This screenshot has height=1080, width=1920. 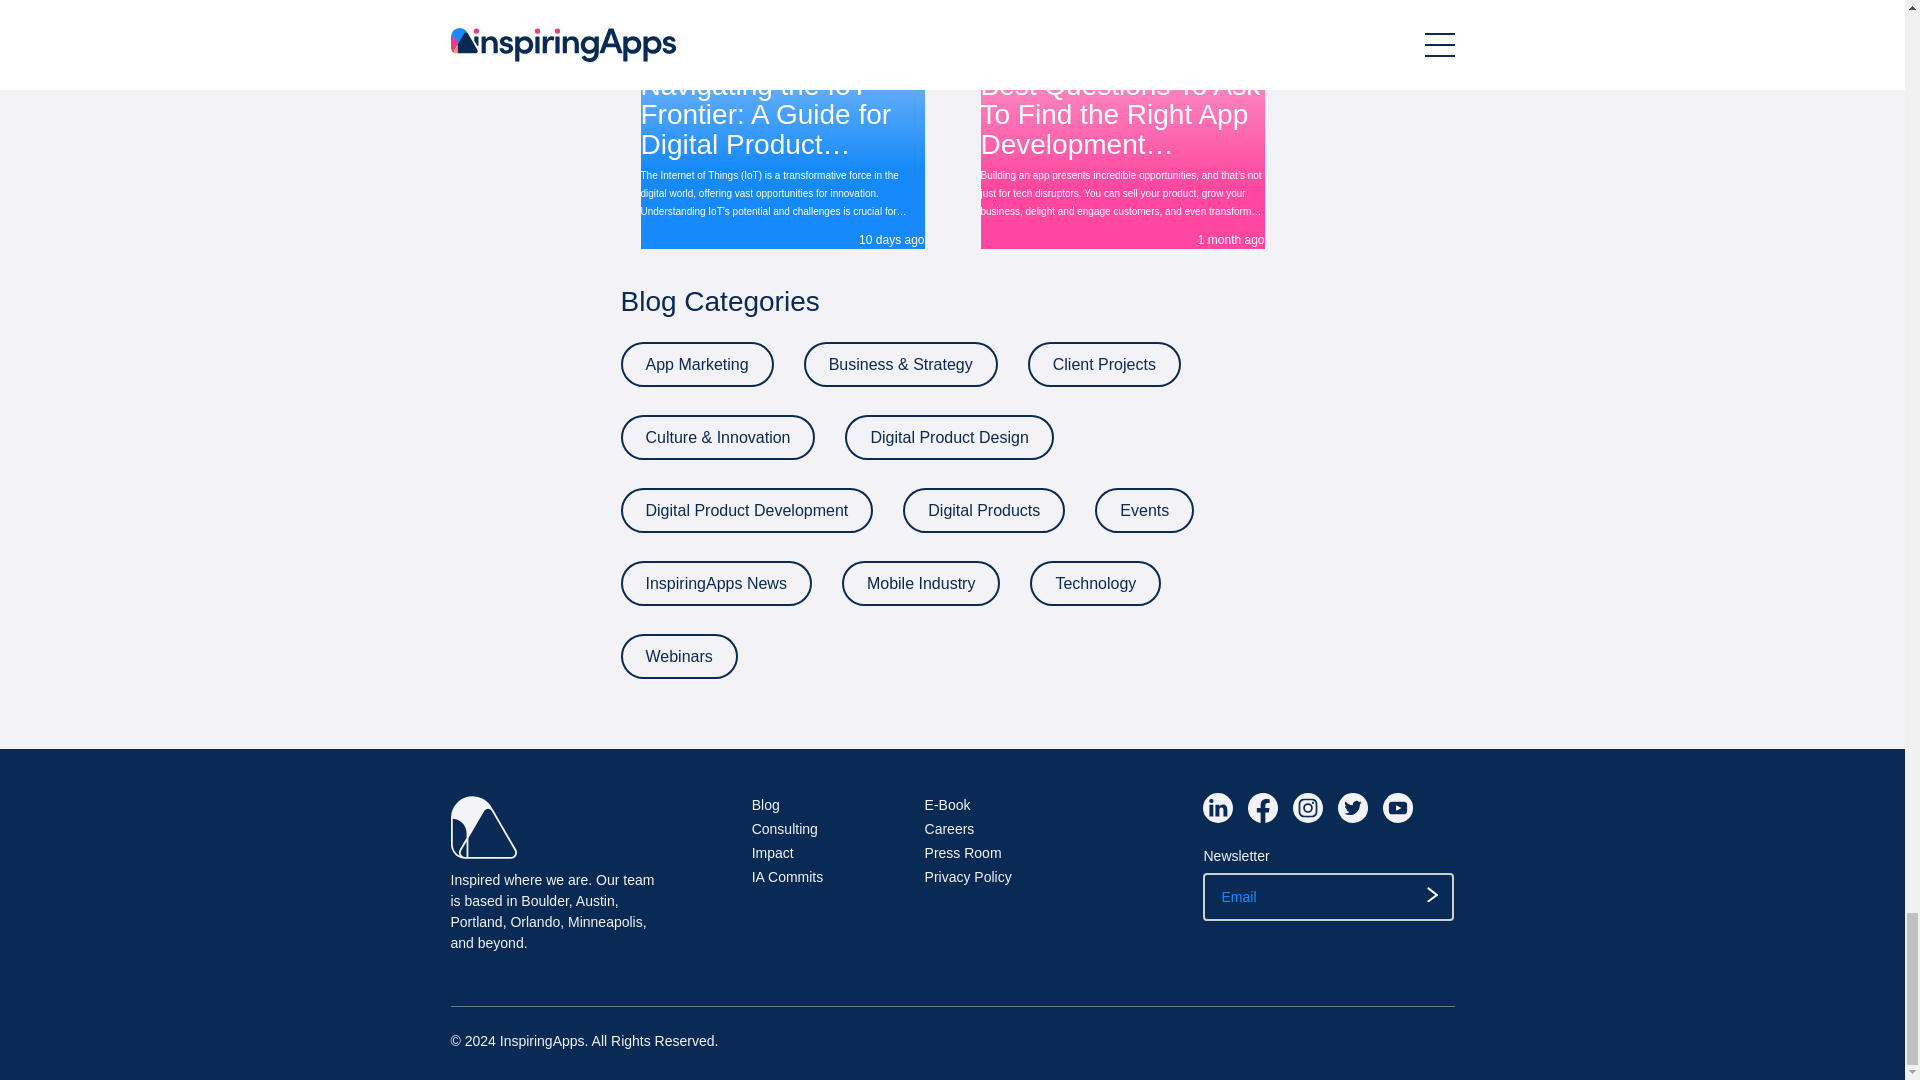 What do you see at coordinates (964, 852) in the screenshot?
I see `Press Room` at bounding box center [964, 852].